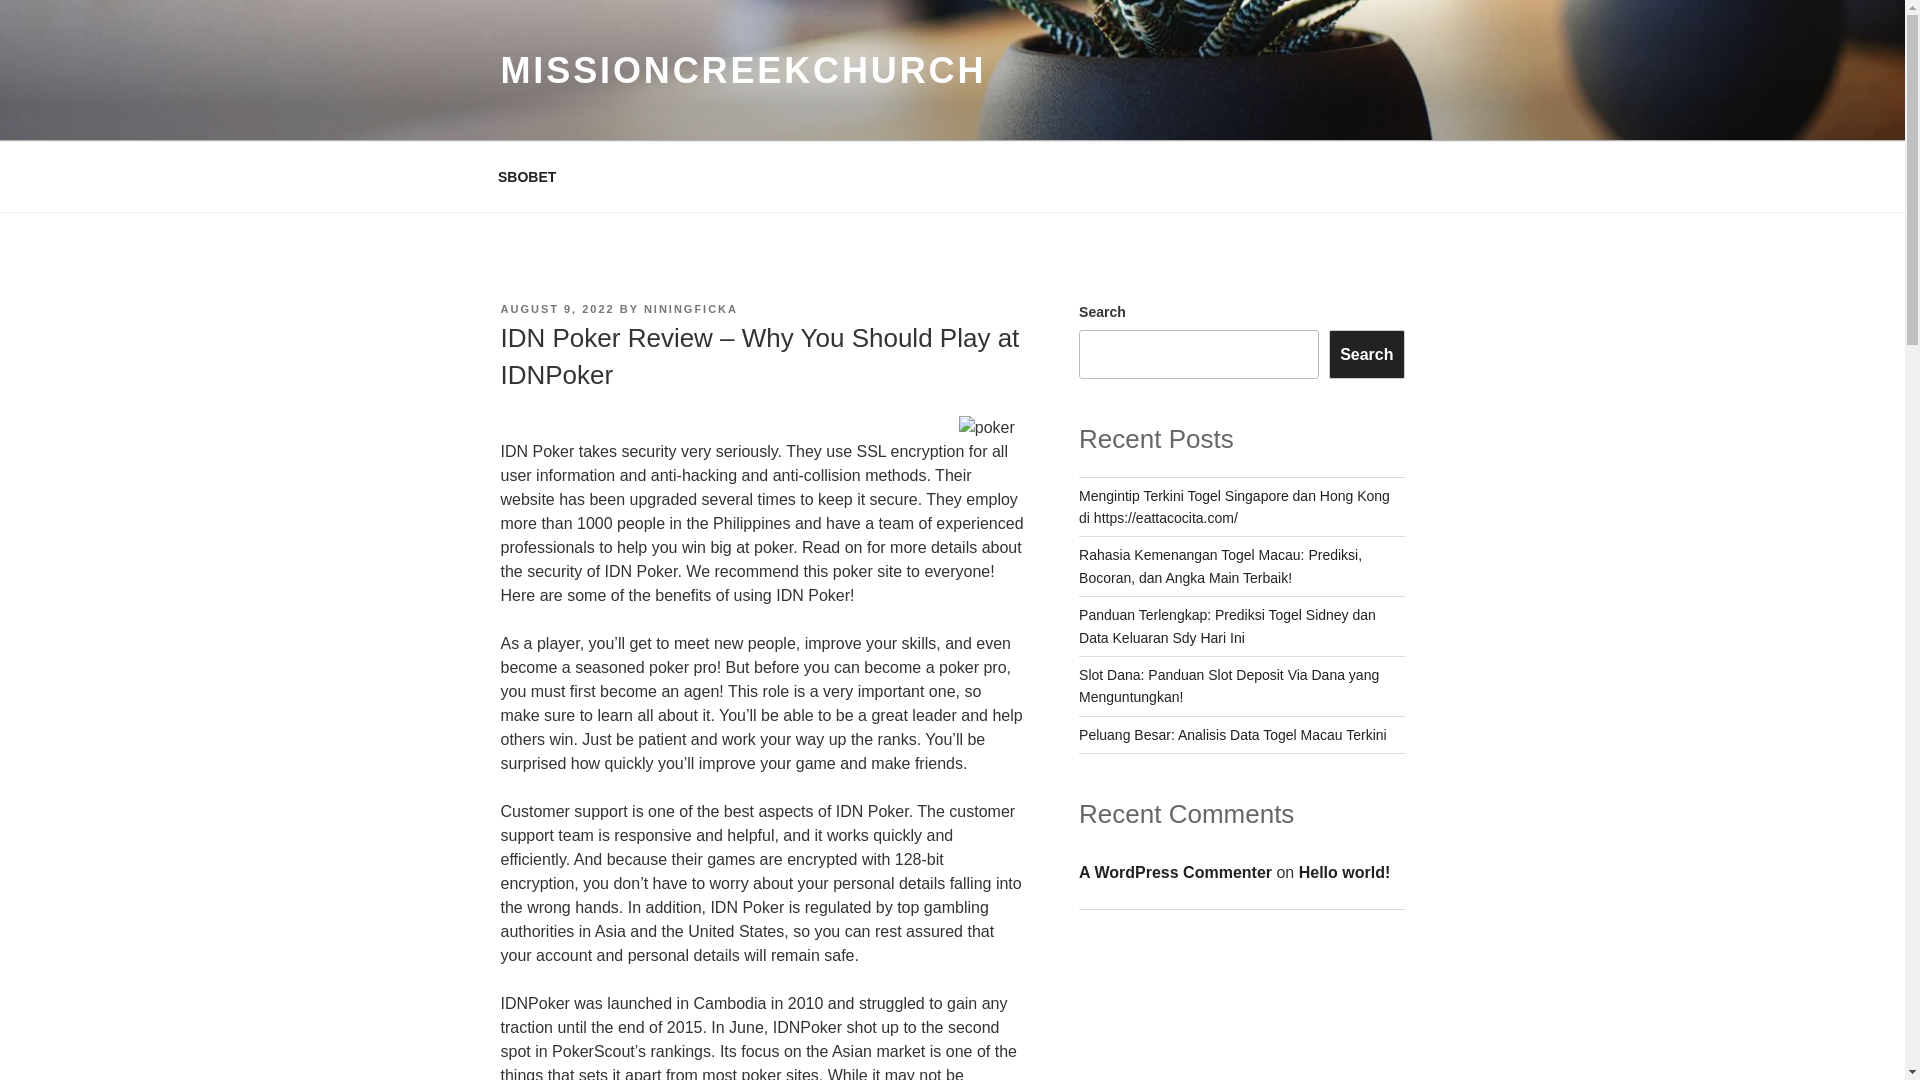 Image resolution: width=1920 pixels, height=1080 pixels. I want to click on SBOBET, so click(526, 176).